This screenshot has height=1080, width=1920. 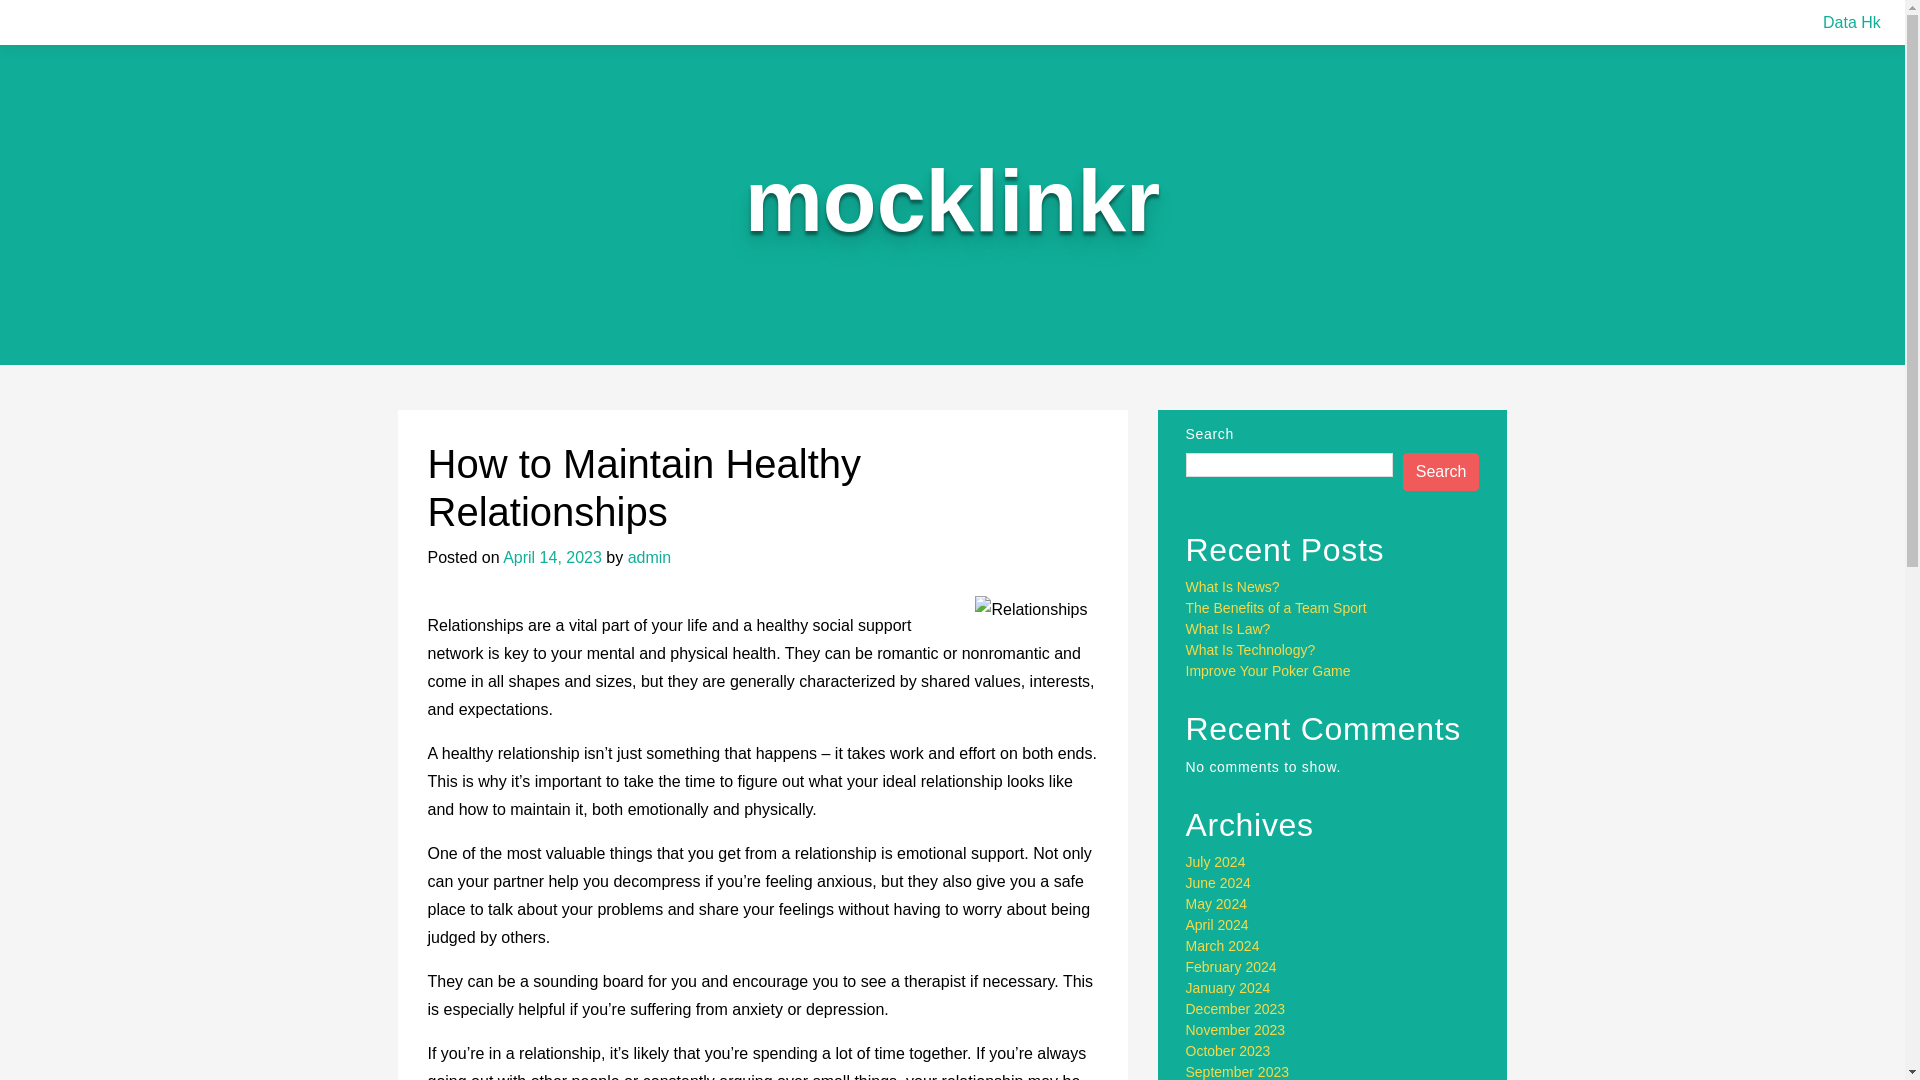 What do you see at coordinates (1442, 472) in the screenshot?
I see `Search` at bounding box center [1442, 472].